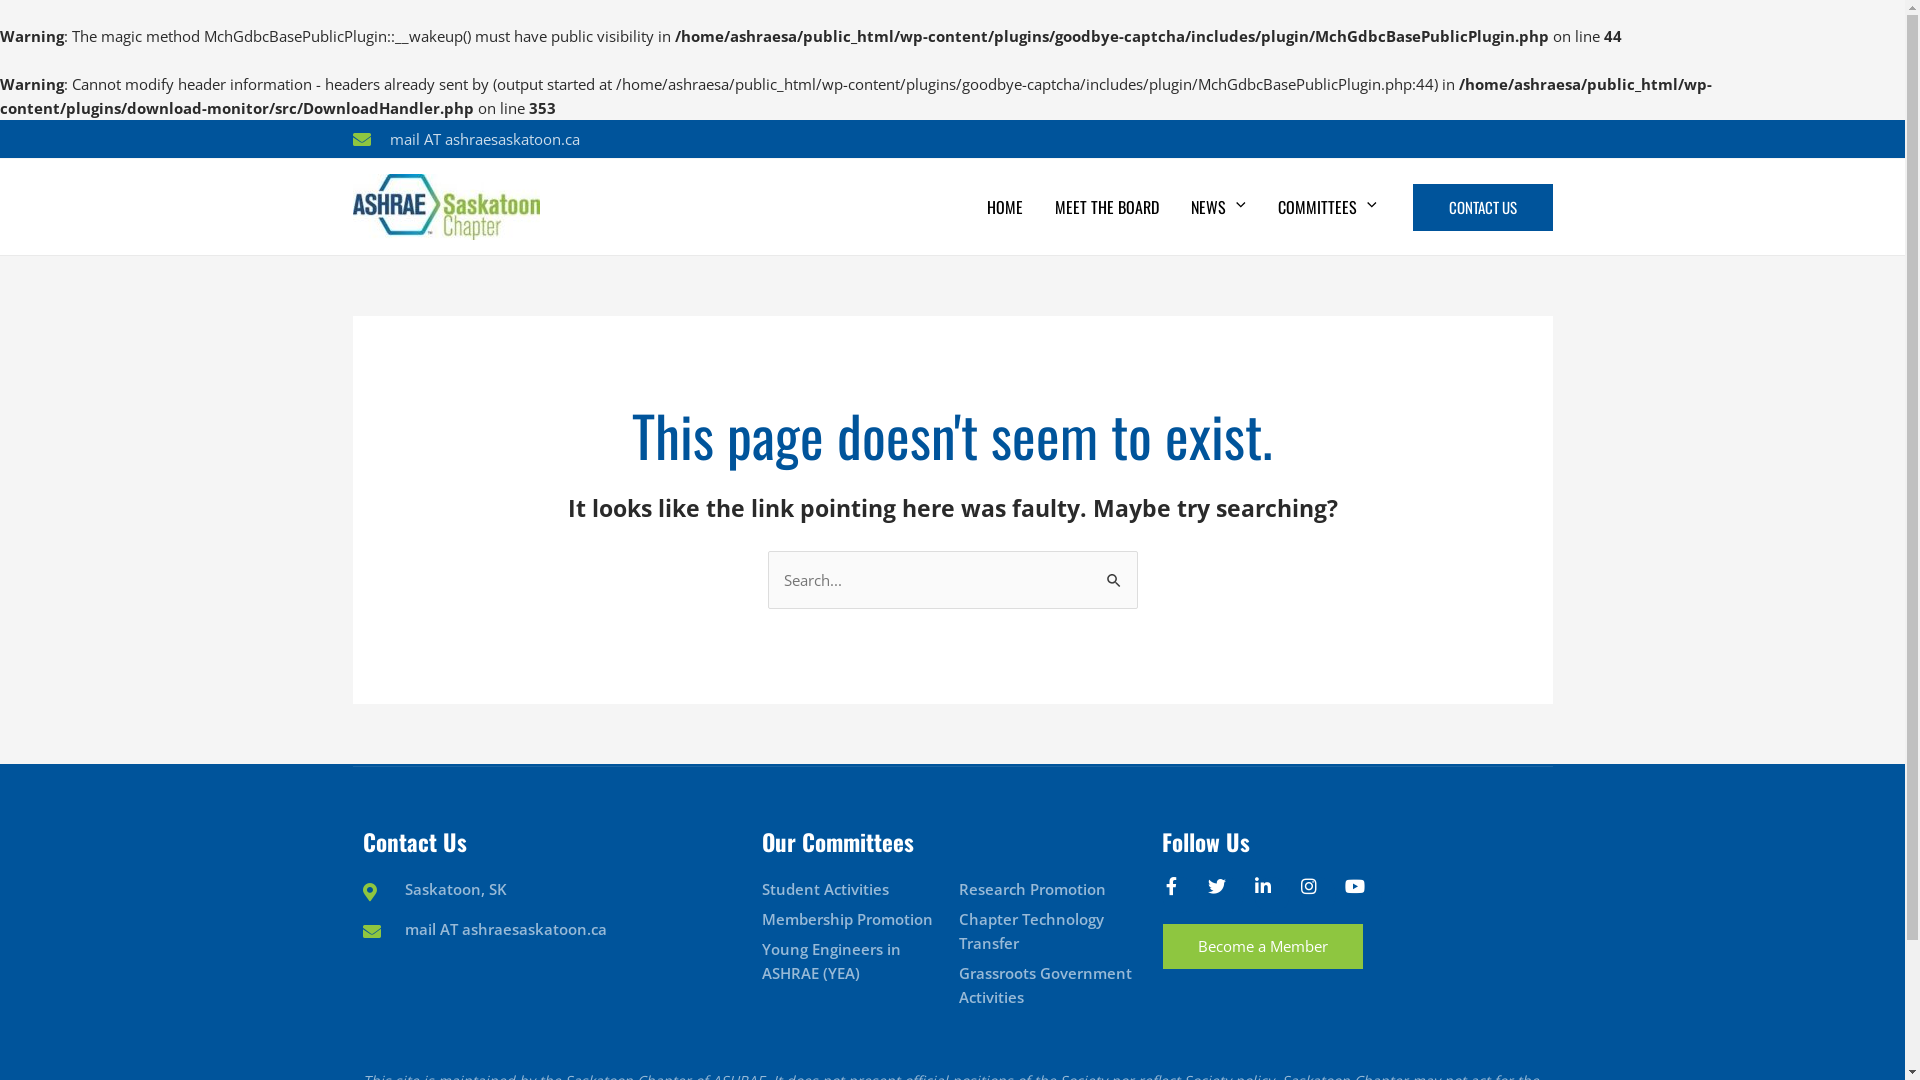 The height and width of the screenshot is (1080, 1920). What do you see at coordinates (853, 961) in the screenshot?
I see `Young Engineers in ASHRAE (YEA)` at bounding box center [853, 961].